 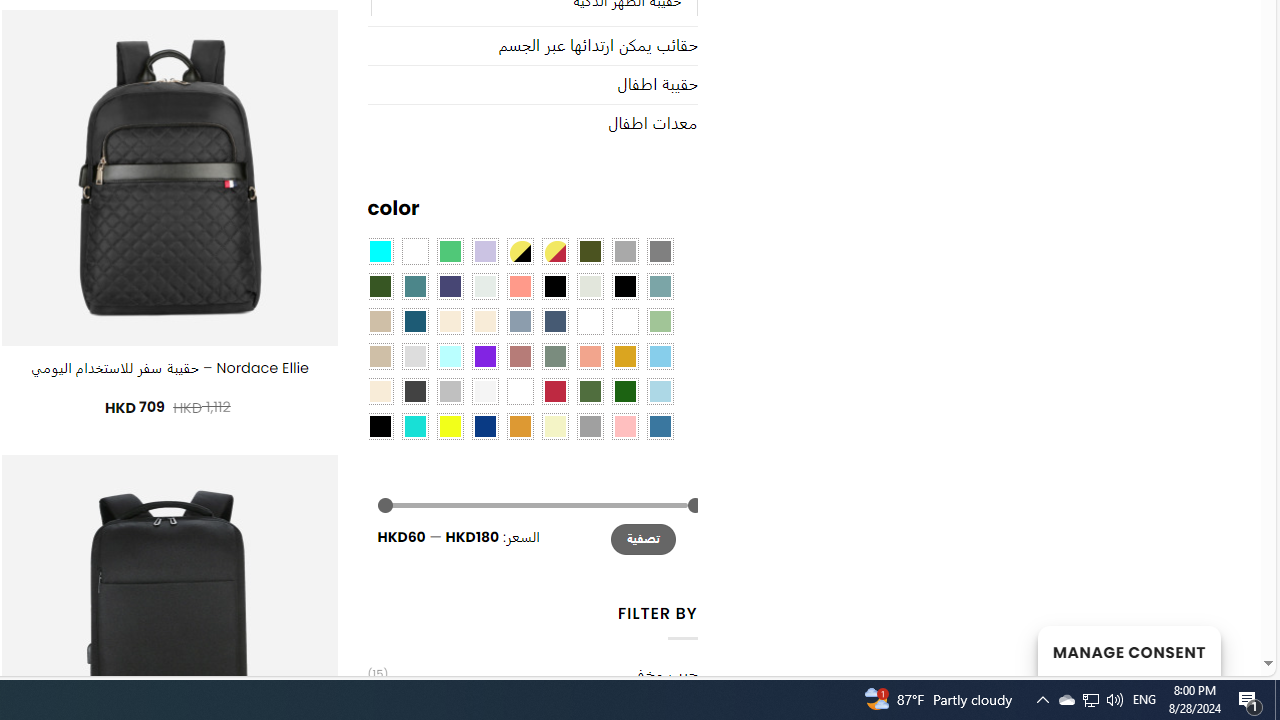 I want to click on Light Green, so click(x=660, y=321).